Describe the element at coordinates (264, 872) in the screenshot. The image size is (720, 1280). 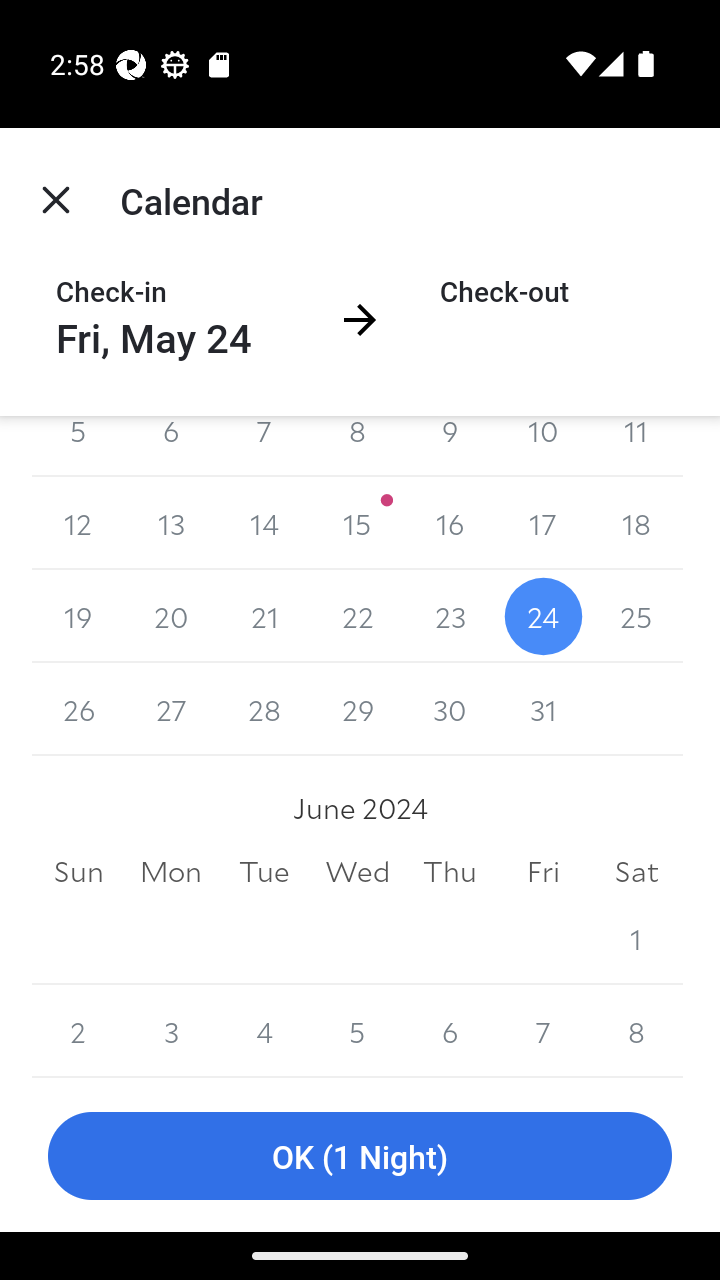
I see `Tue` at that location.